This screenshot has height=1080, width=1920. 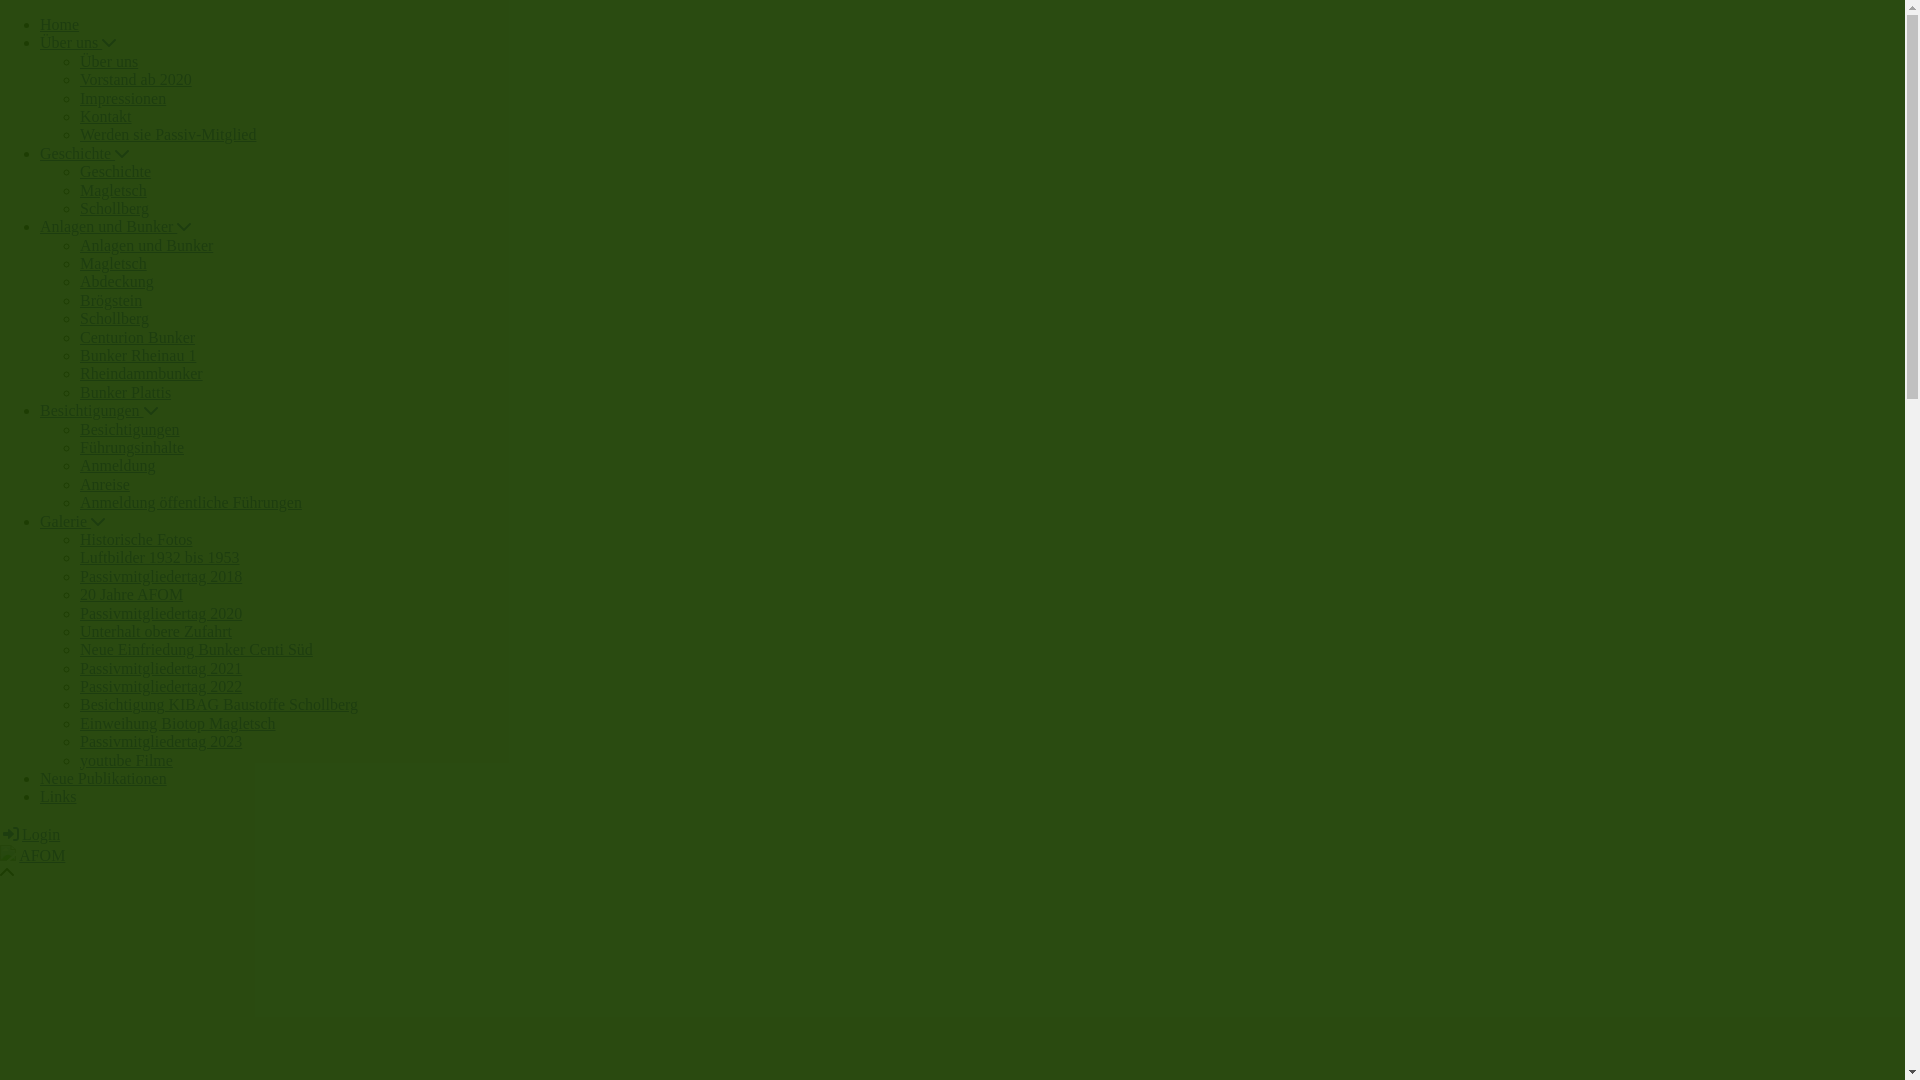 What do you see at coordinates (42, 856) in the screenshot?
I see `AFOM` at bounding box center [42, 856].